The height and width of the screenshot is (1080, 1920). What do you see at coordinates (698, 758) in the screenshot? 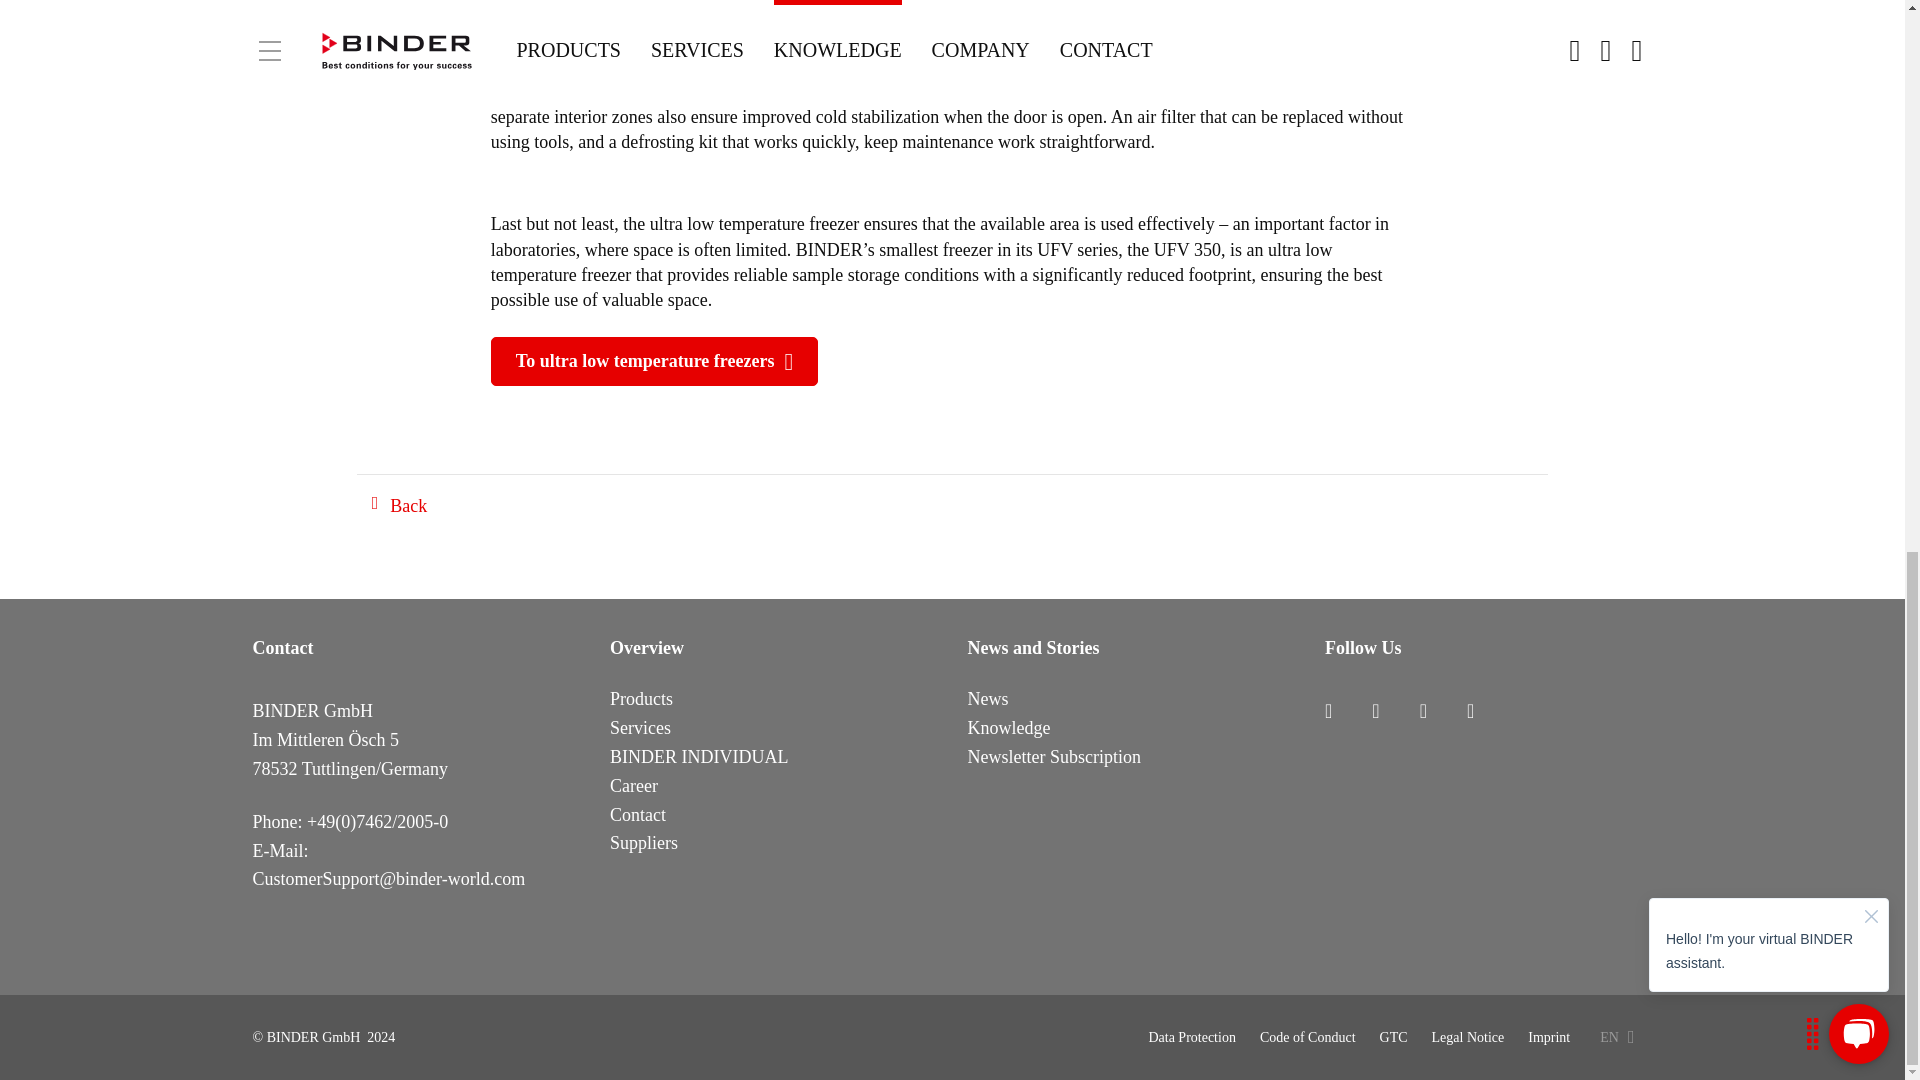
I see `BINDER INDIVIDUAL` at bounding box center [698, 758].